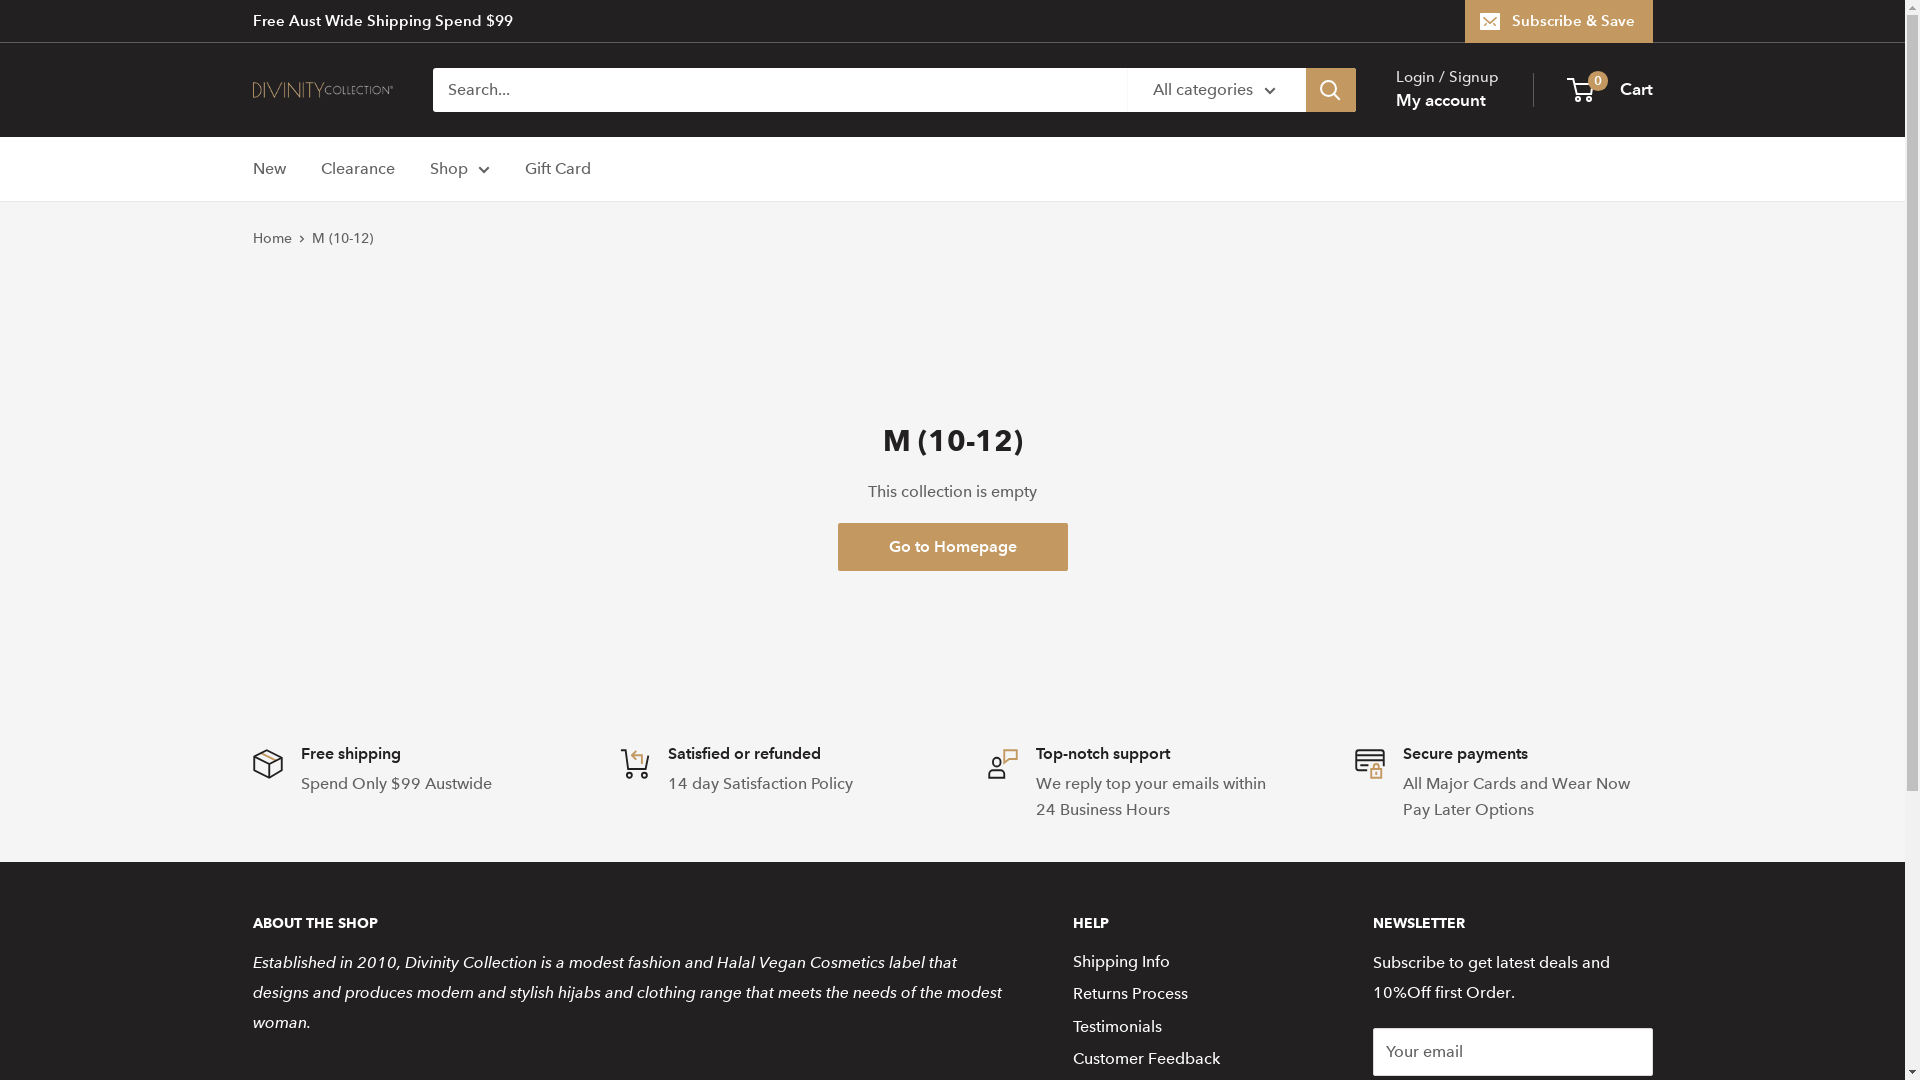  What do you see at coordinates (322, 90) in the screenshot?
I see `Divinity Collection` at bounding box center [322, 90].